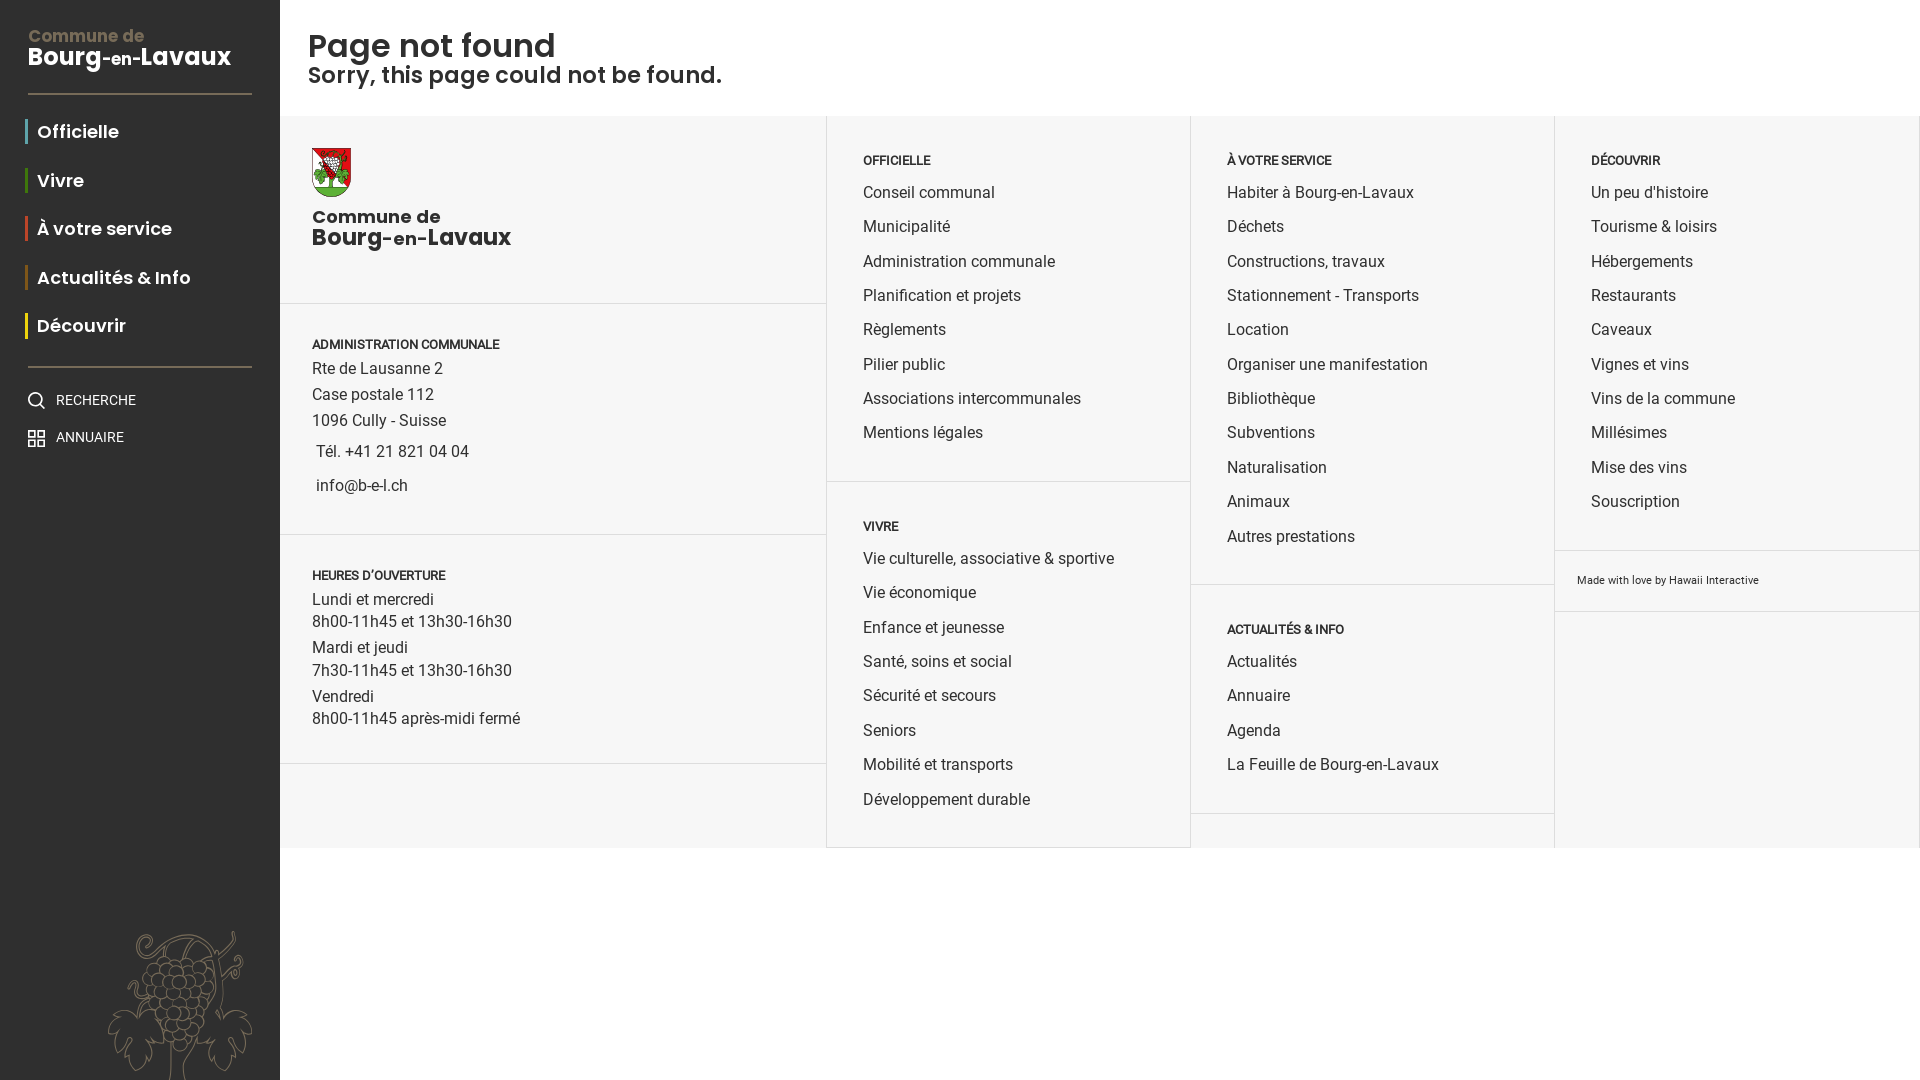  What do you see at coordinates (1258, 330) in the screenshot?
I see `Location` at bounding box center [1258, 330].